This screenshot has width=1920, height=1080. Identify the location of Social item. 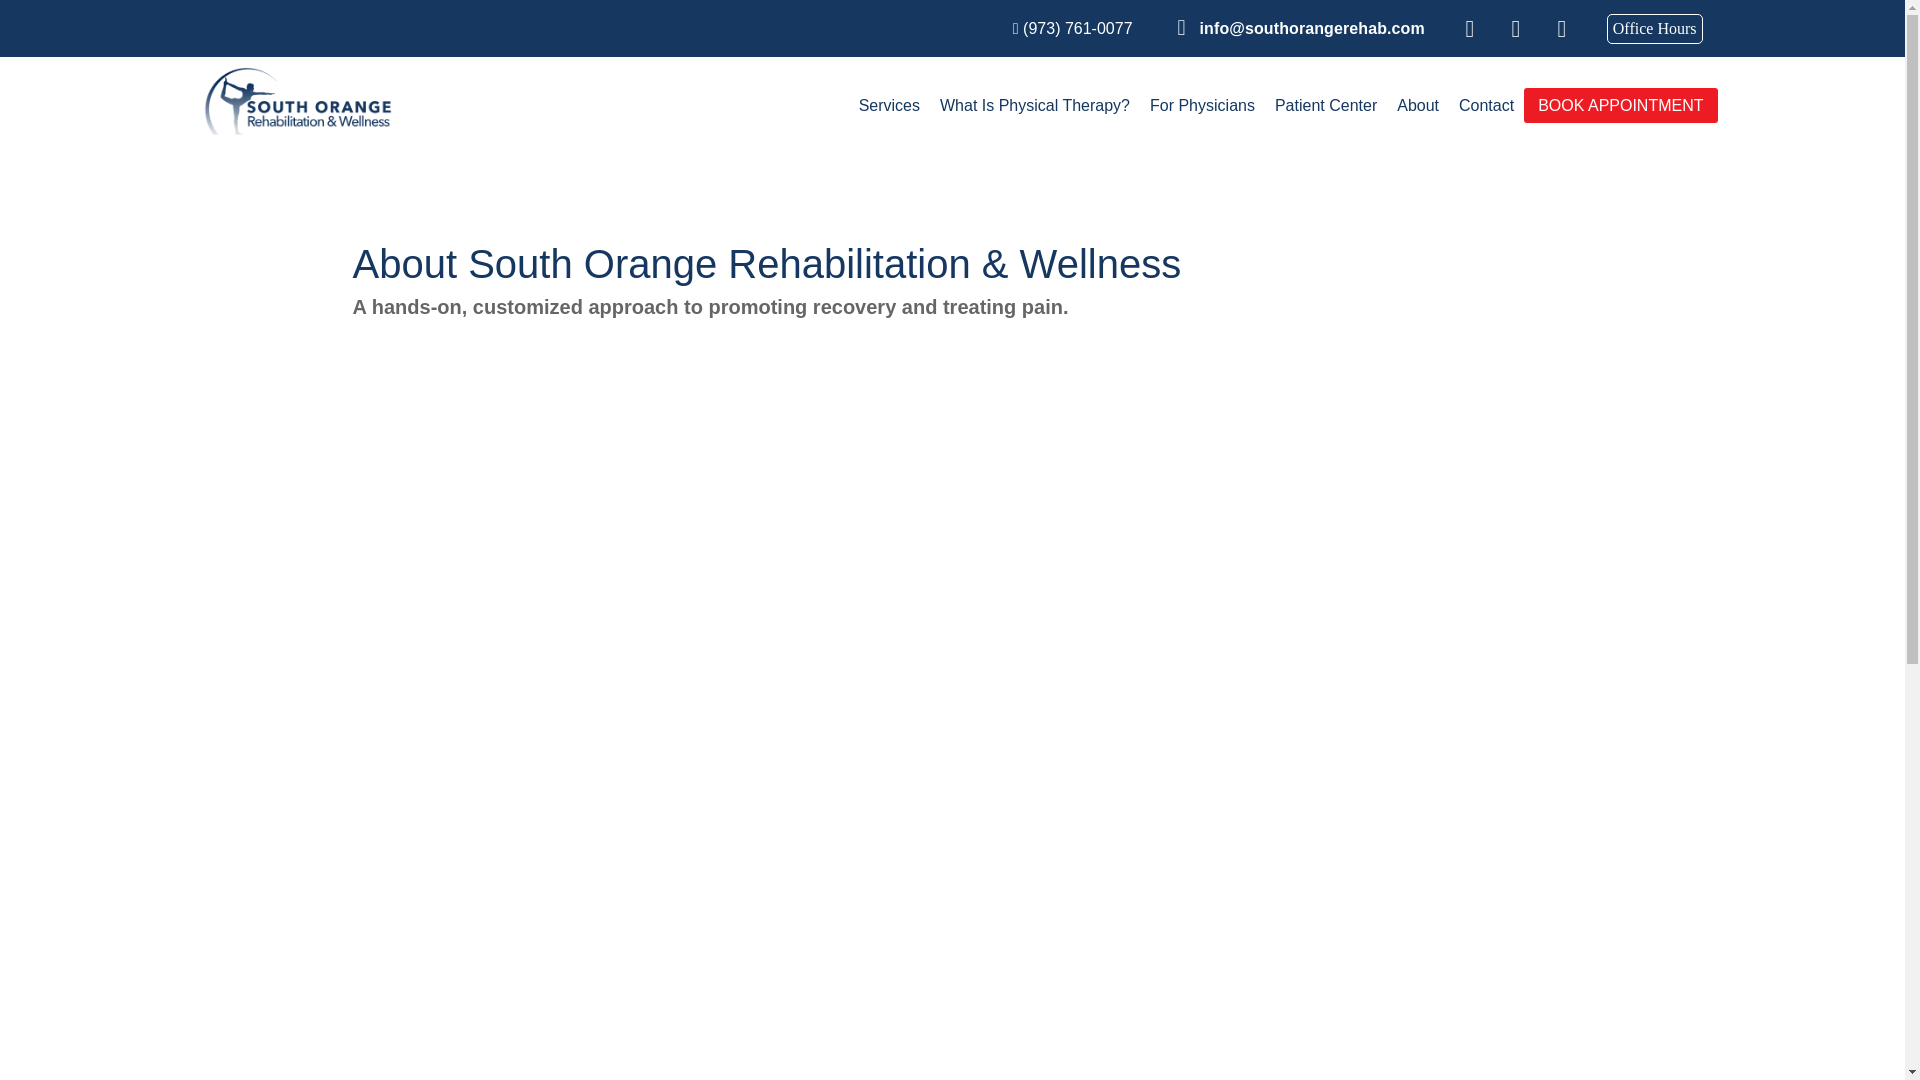
(1516, 29).